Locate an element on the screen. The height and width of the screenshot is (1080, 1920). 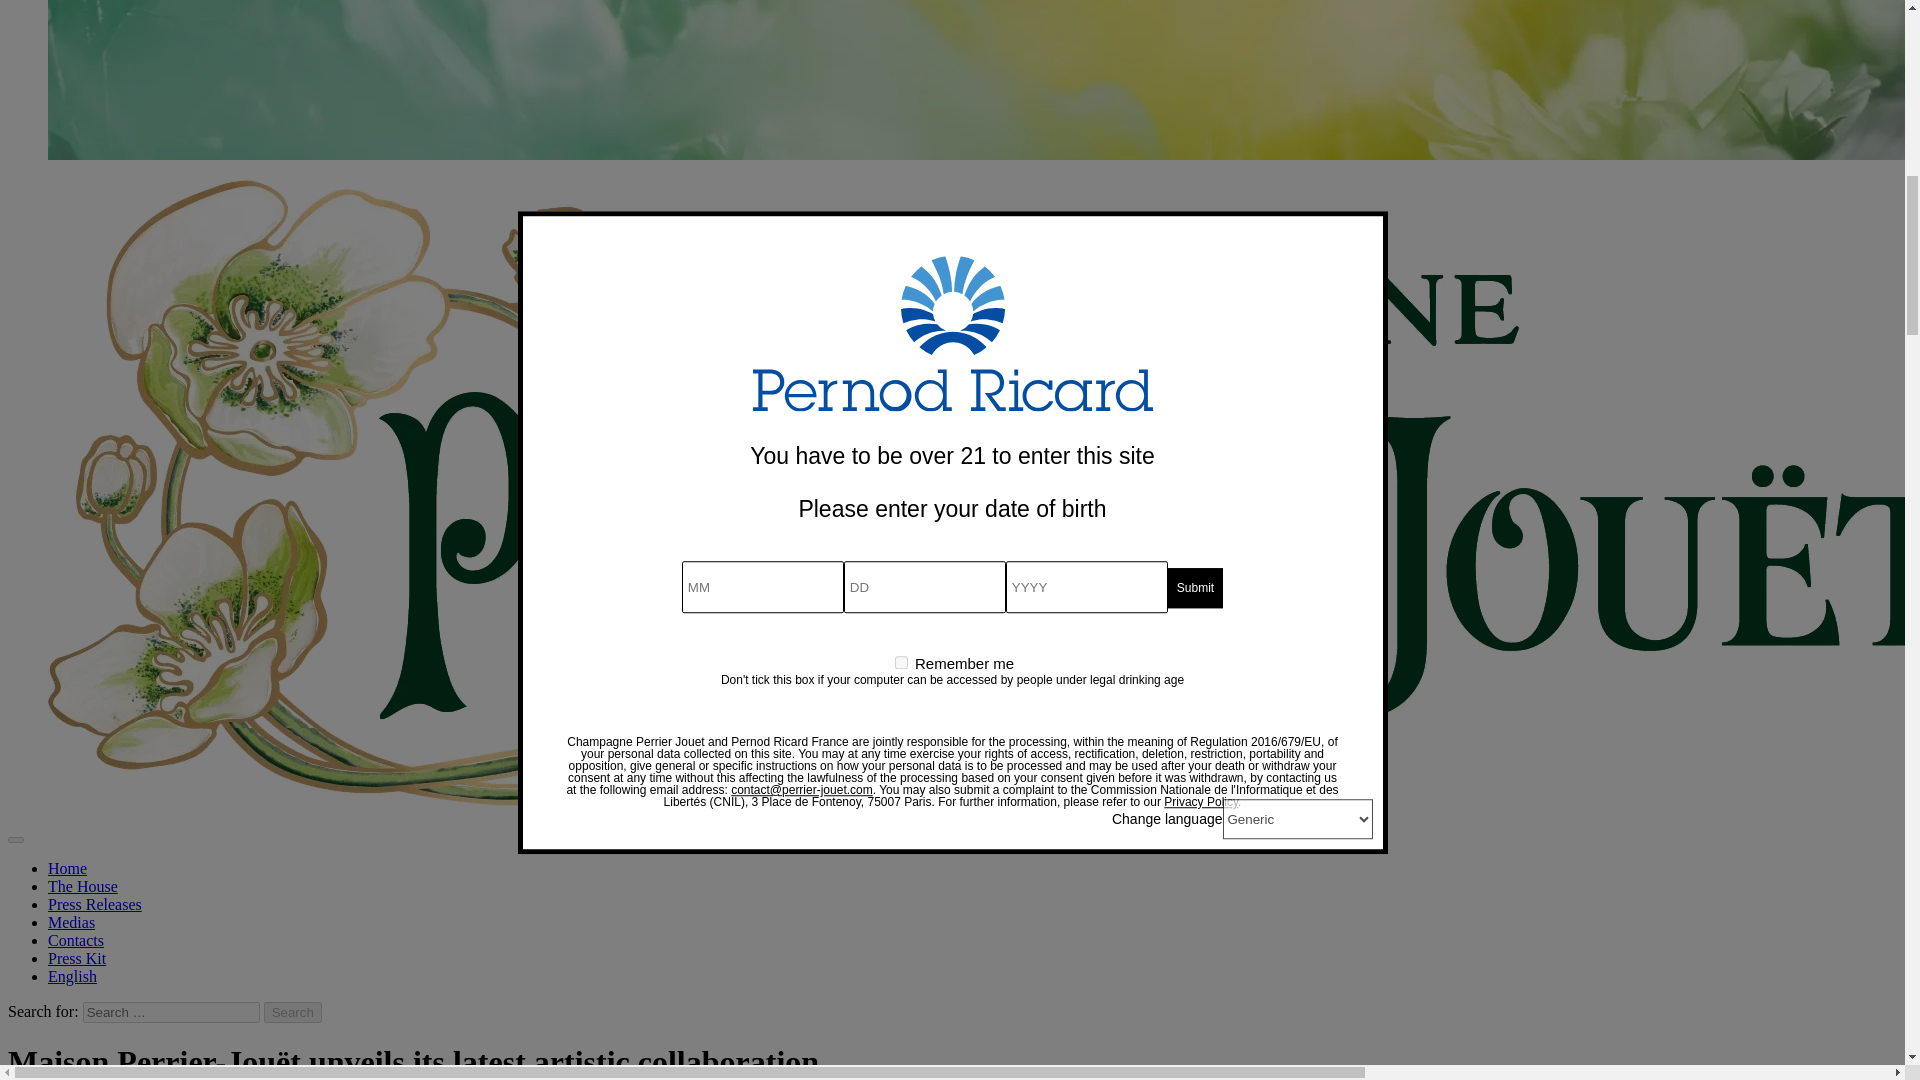
Home is located at coordinates (67, 868).